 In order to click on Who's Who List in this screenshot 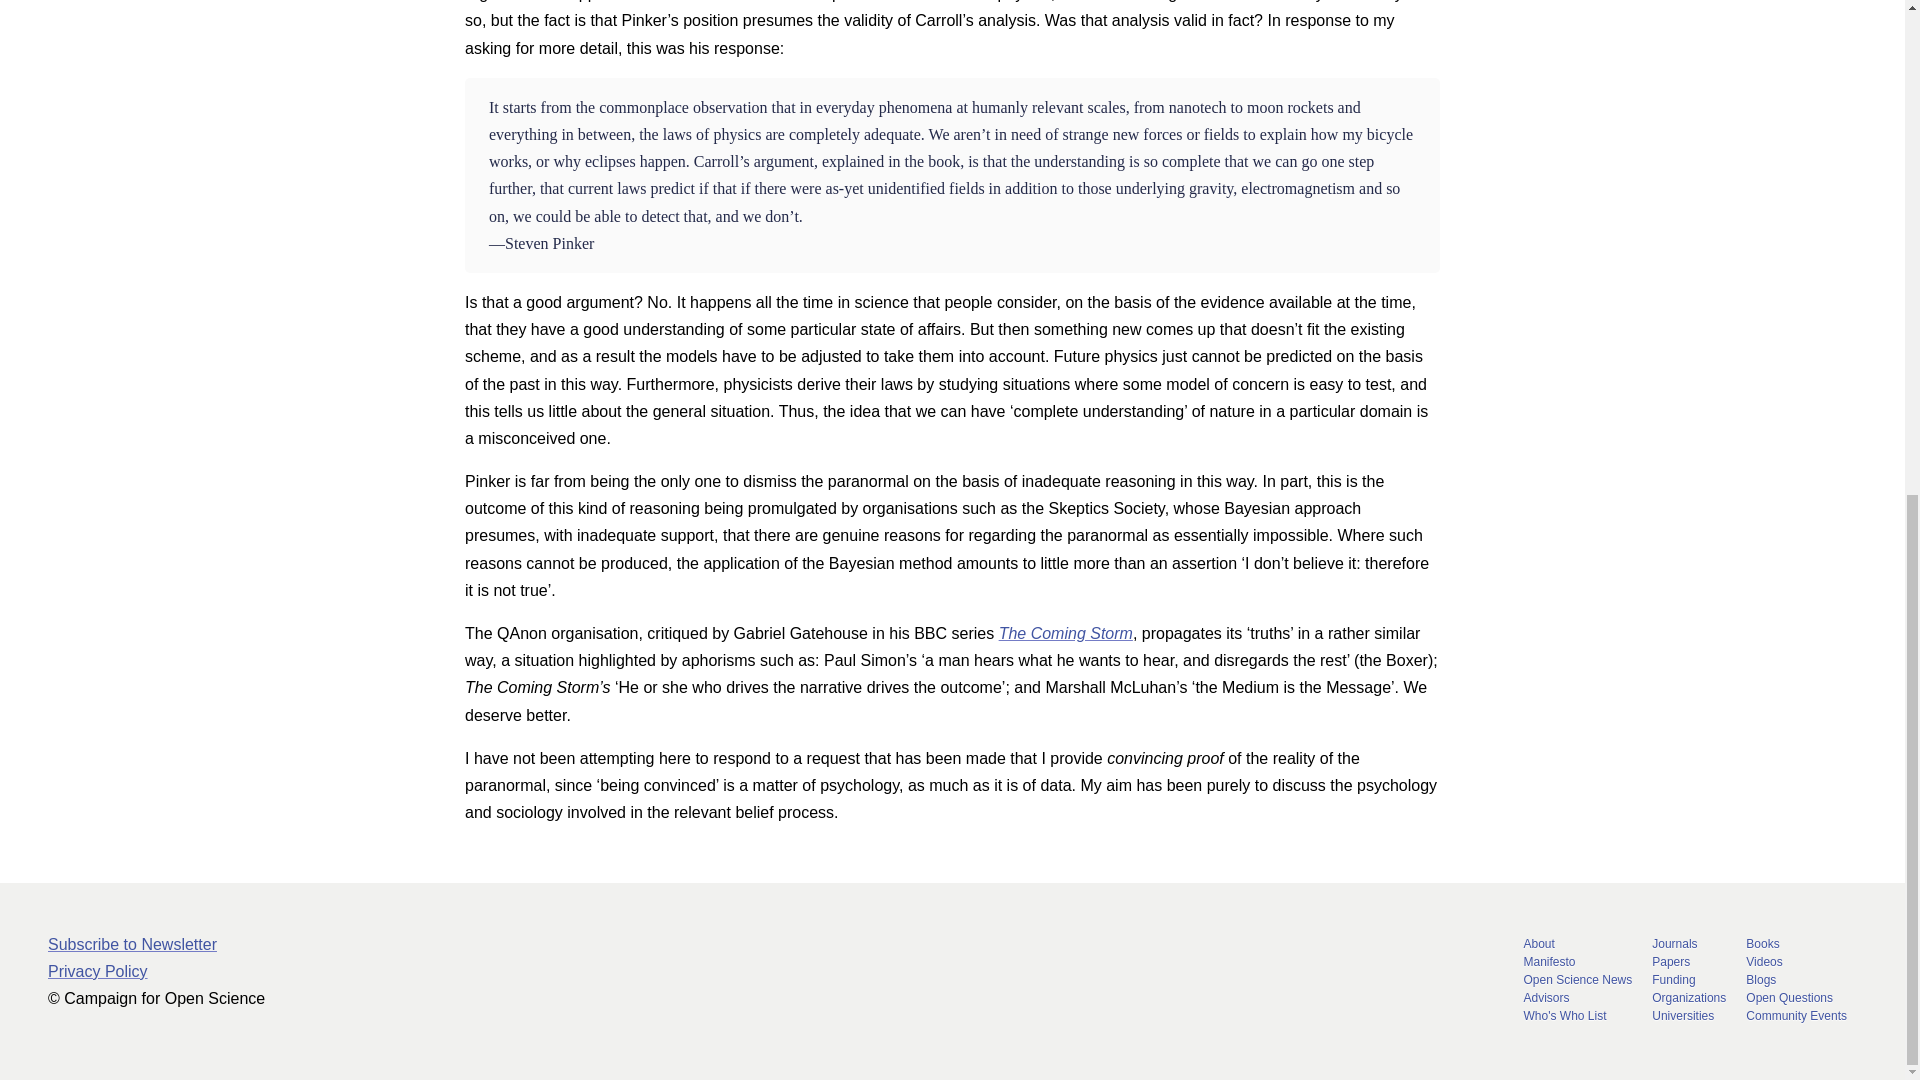, I will do `click(1578, 1016)`.